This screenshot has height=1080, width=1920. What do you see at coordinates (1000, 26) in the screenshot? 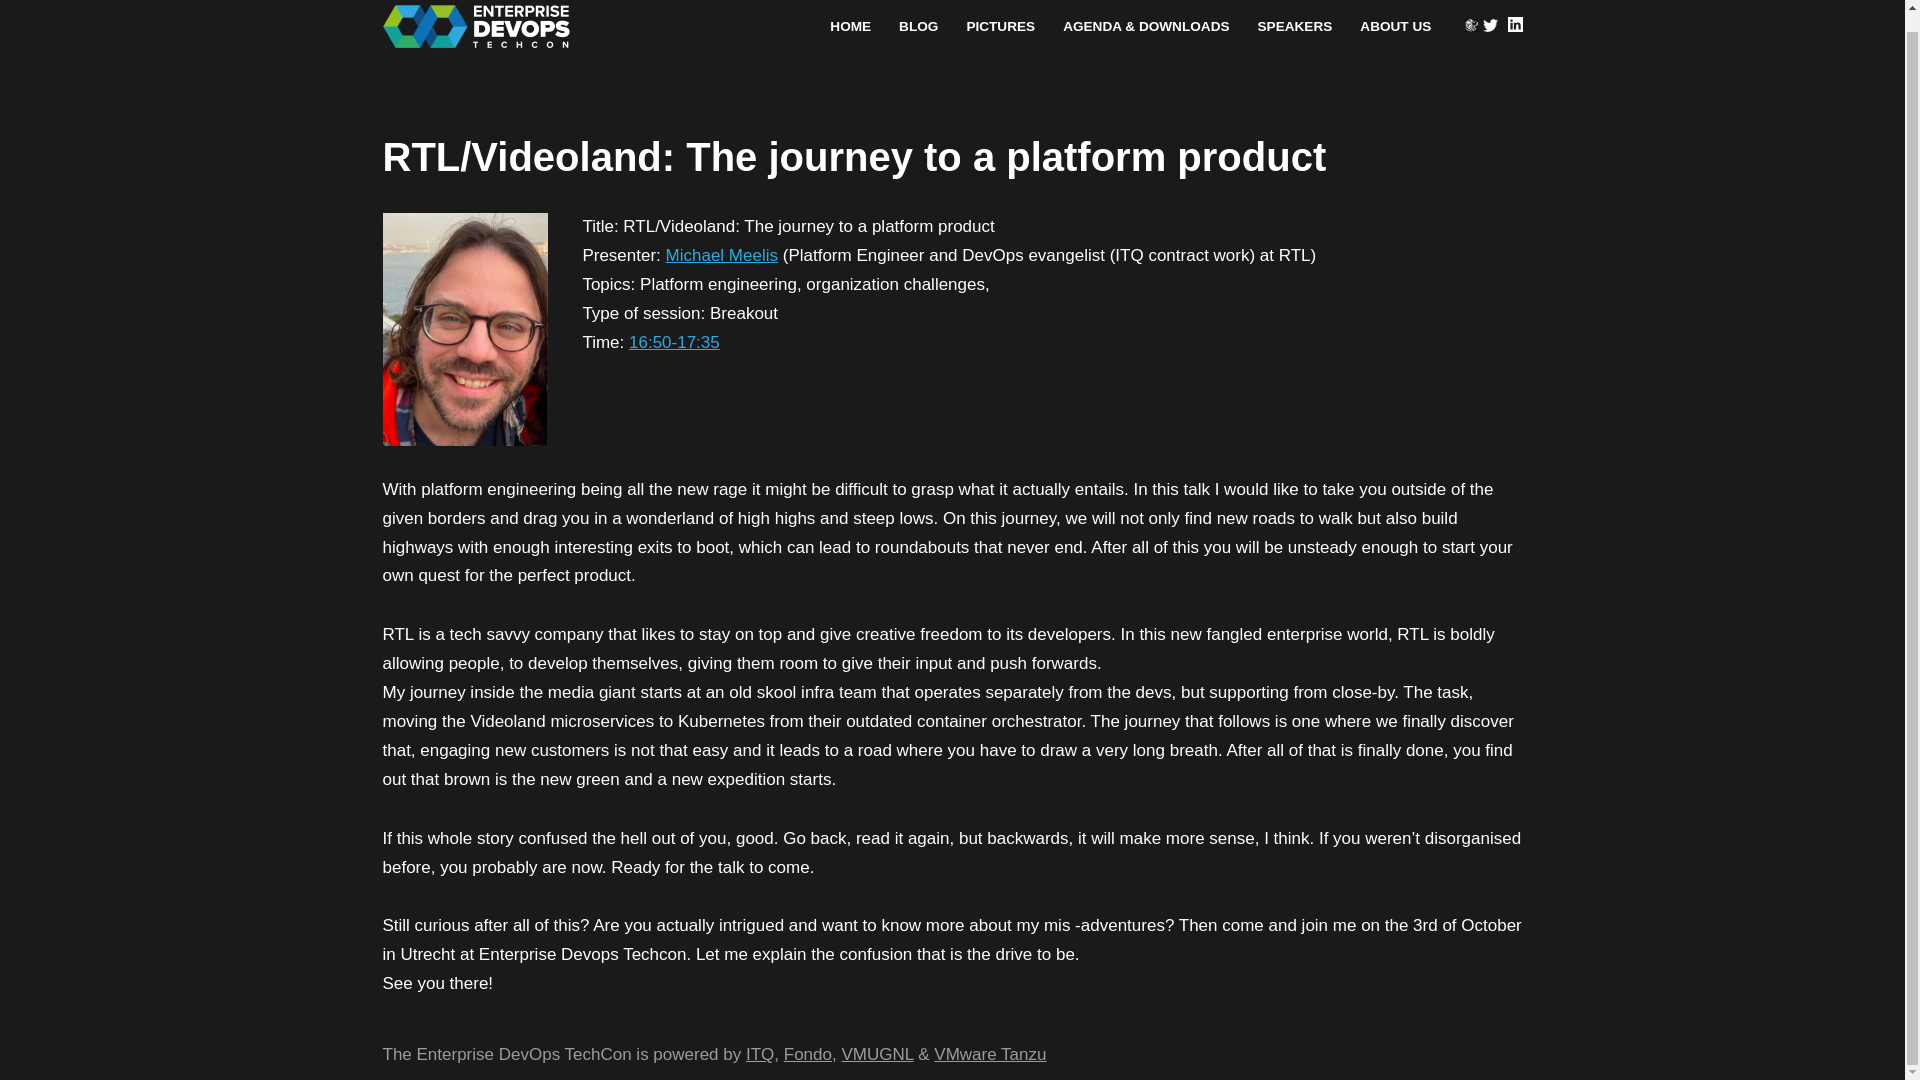
I see `PICTURES` at bounding box center [1000, 26].